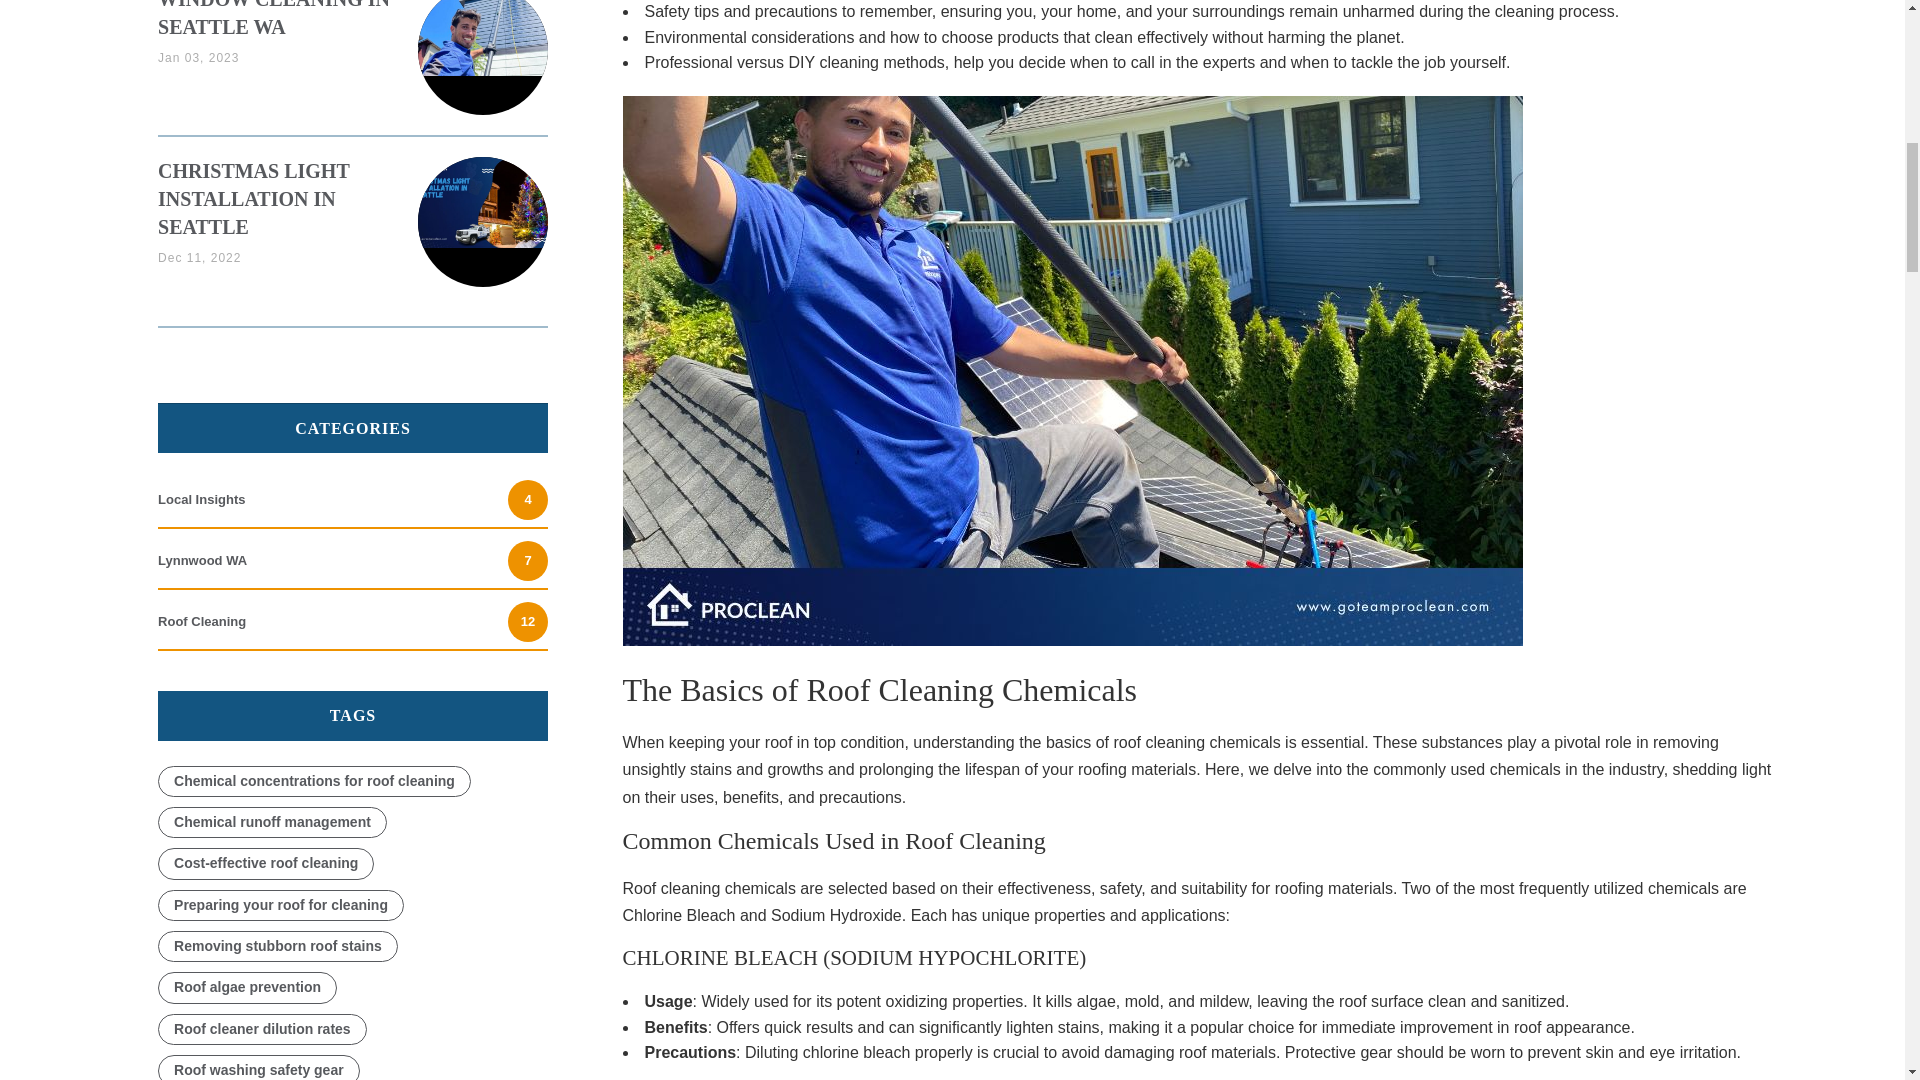 The width and height of the screenshot is (1920, 1080). Describe the element at coordinates (352, 561) in the screenshot. I see `Christmas Light Installation in Seattle` at that location.